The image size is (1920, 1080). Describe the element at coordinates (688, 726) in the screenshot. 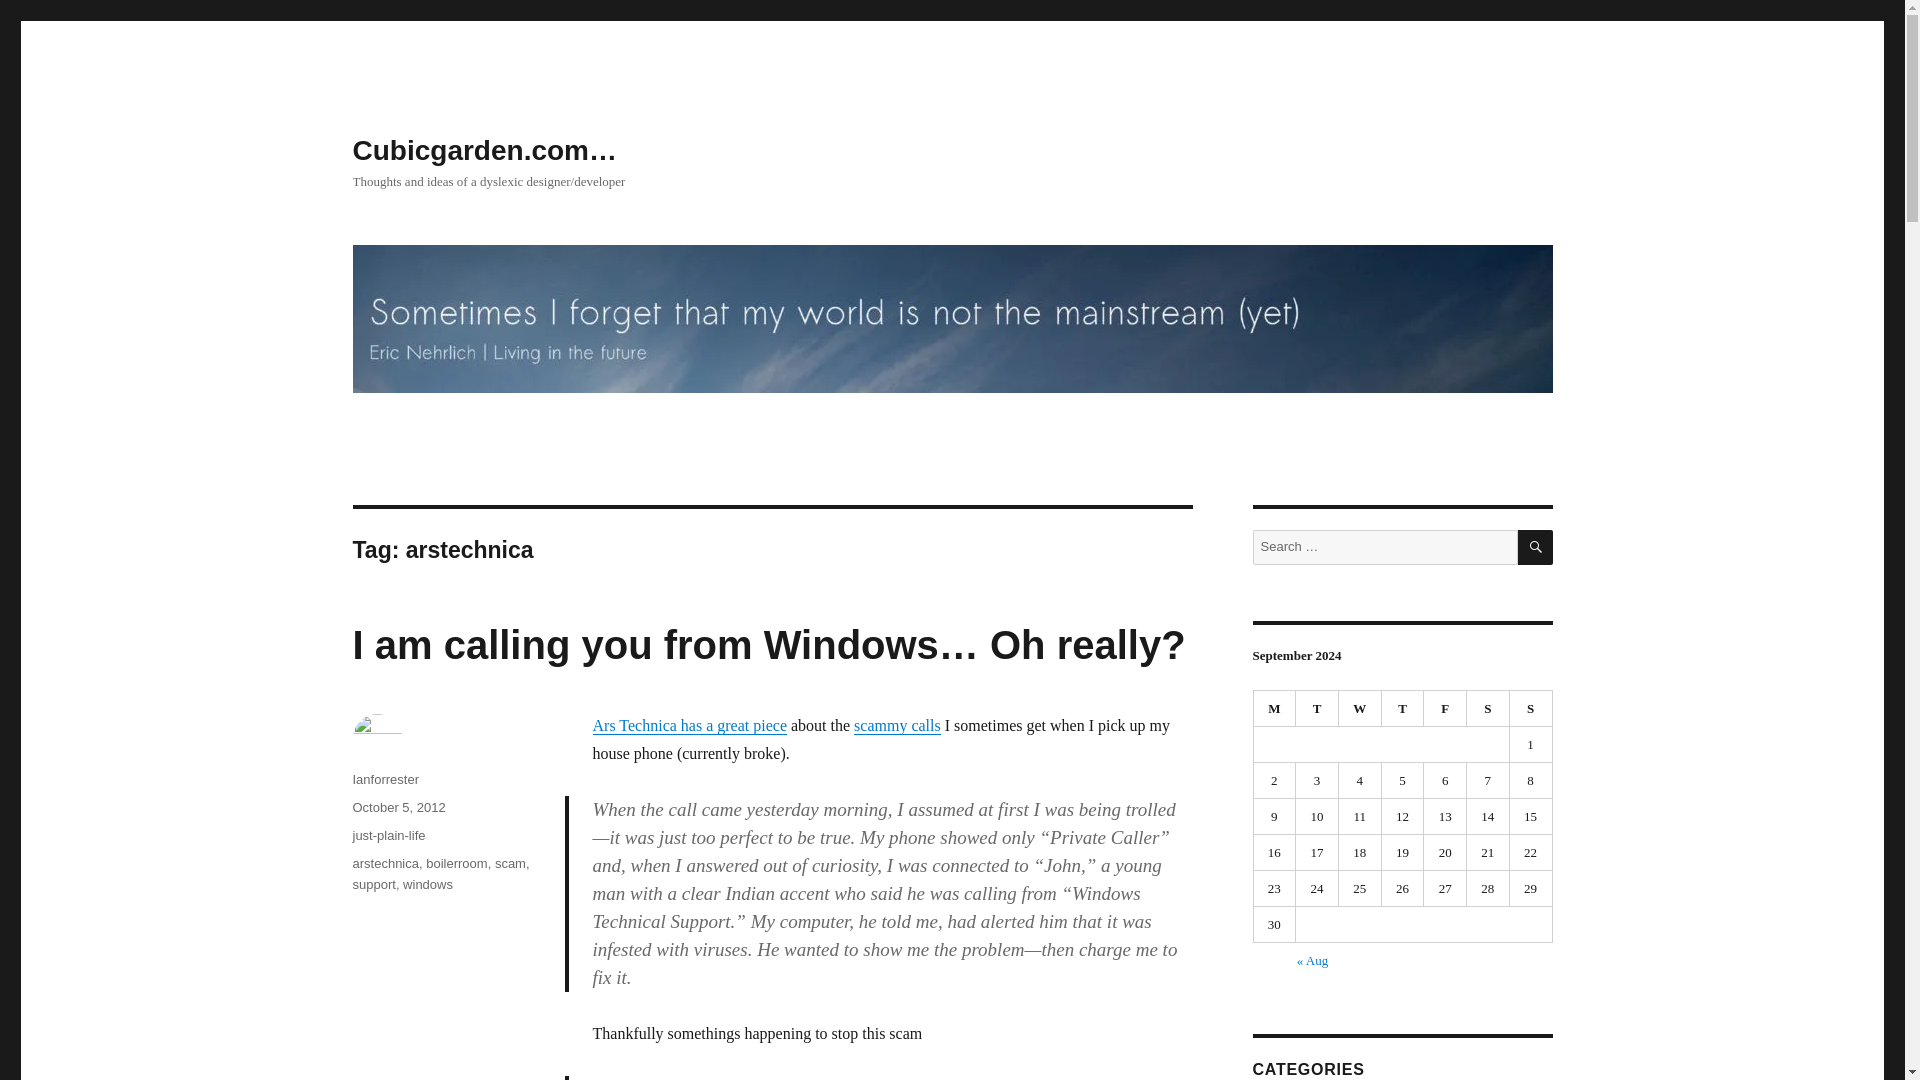

I see `Ars Technica has a great piece` at that location.